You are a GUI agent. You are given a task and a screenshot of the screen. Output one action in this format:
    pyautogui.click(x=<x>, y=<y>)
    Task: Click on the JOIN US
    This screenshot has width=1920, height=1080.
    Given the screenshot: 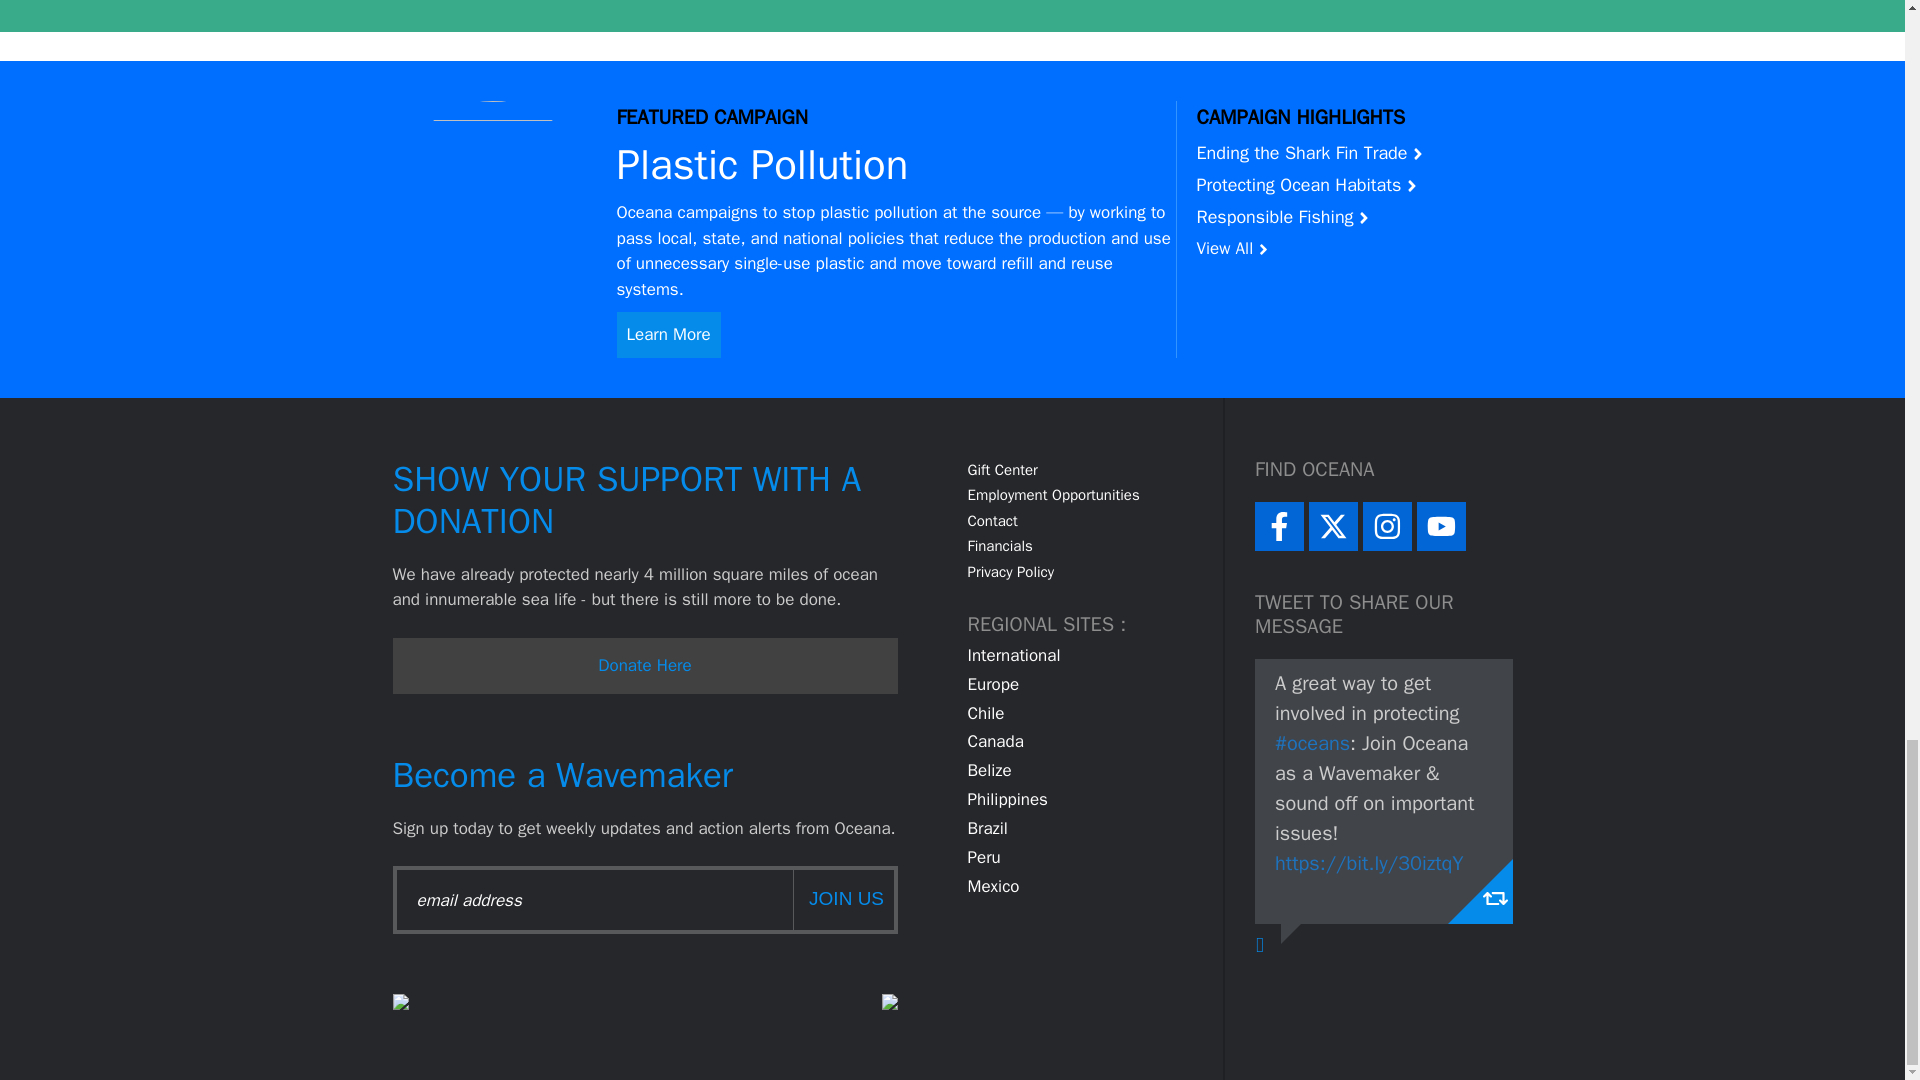 What is the action you would take?
    pyautogui.click(x=843, y=899)
    